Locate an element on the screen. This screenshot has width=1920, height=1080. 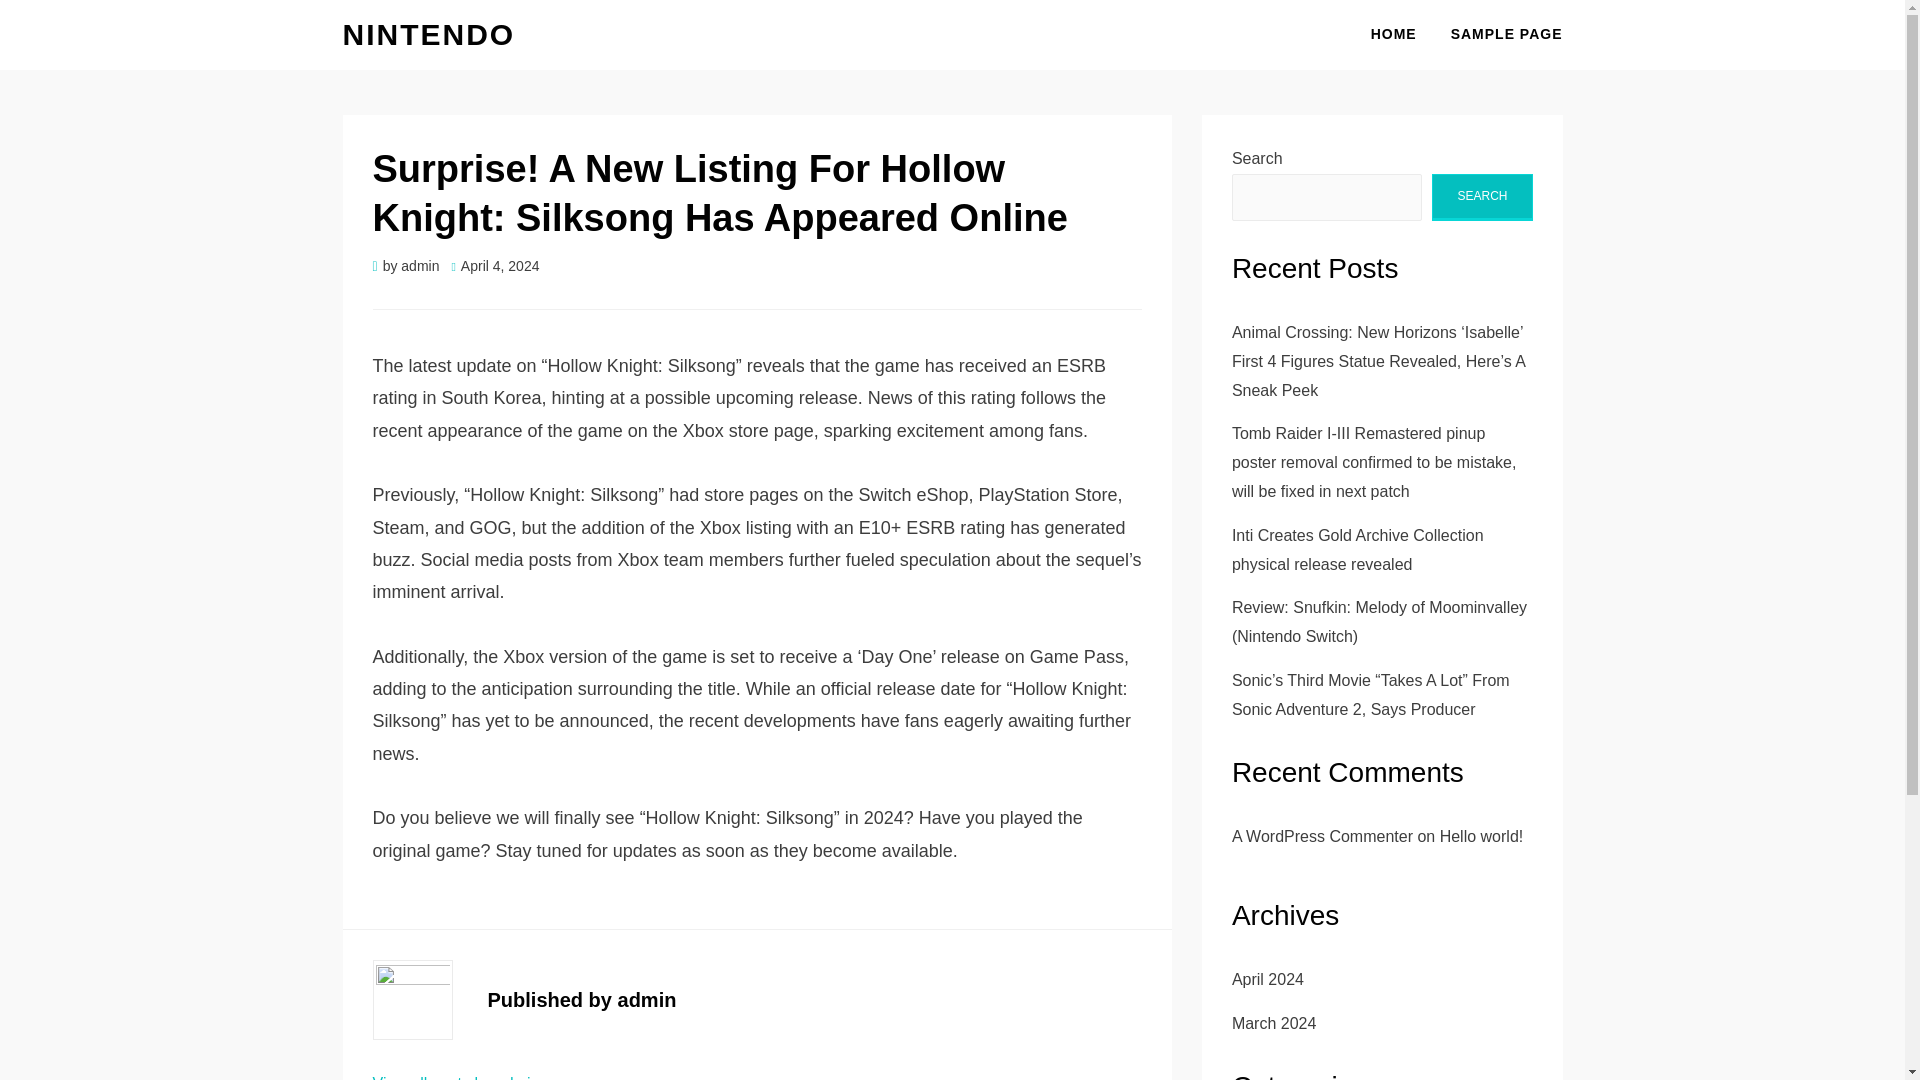
A WordPress Commenter is located at coordinates (1322, 836).